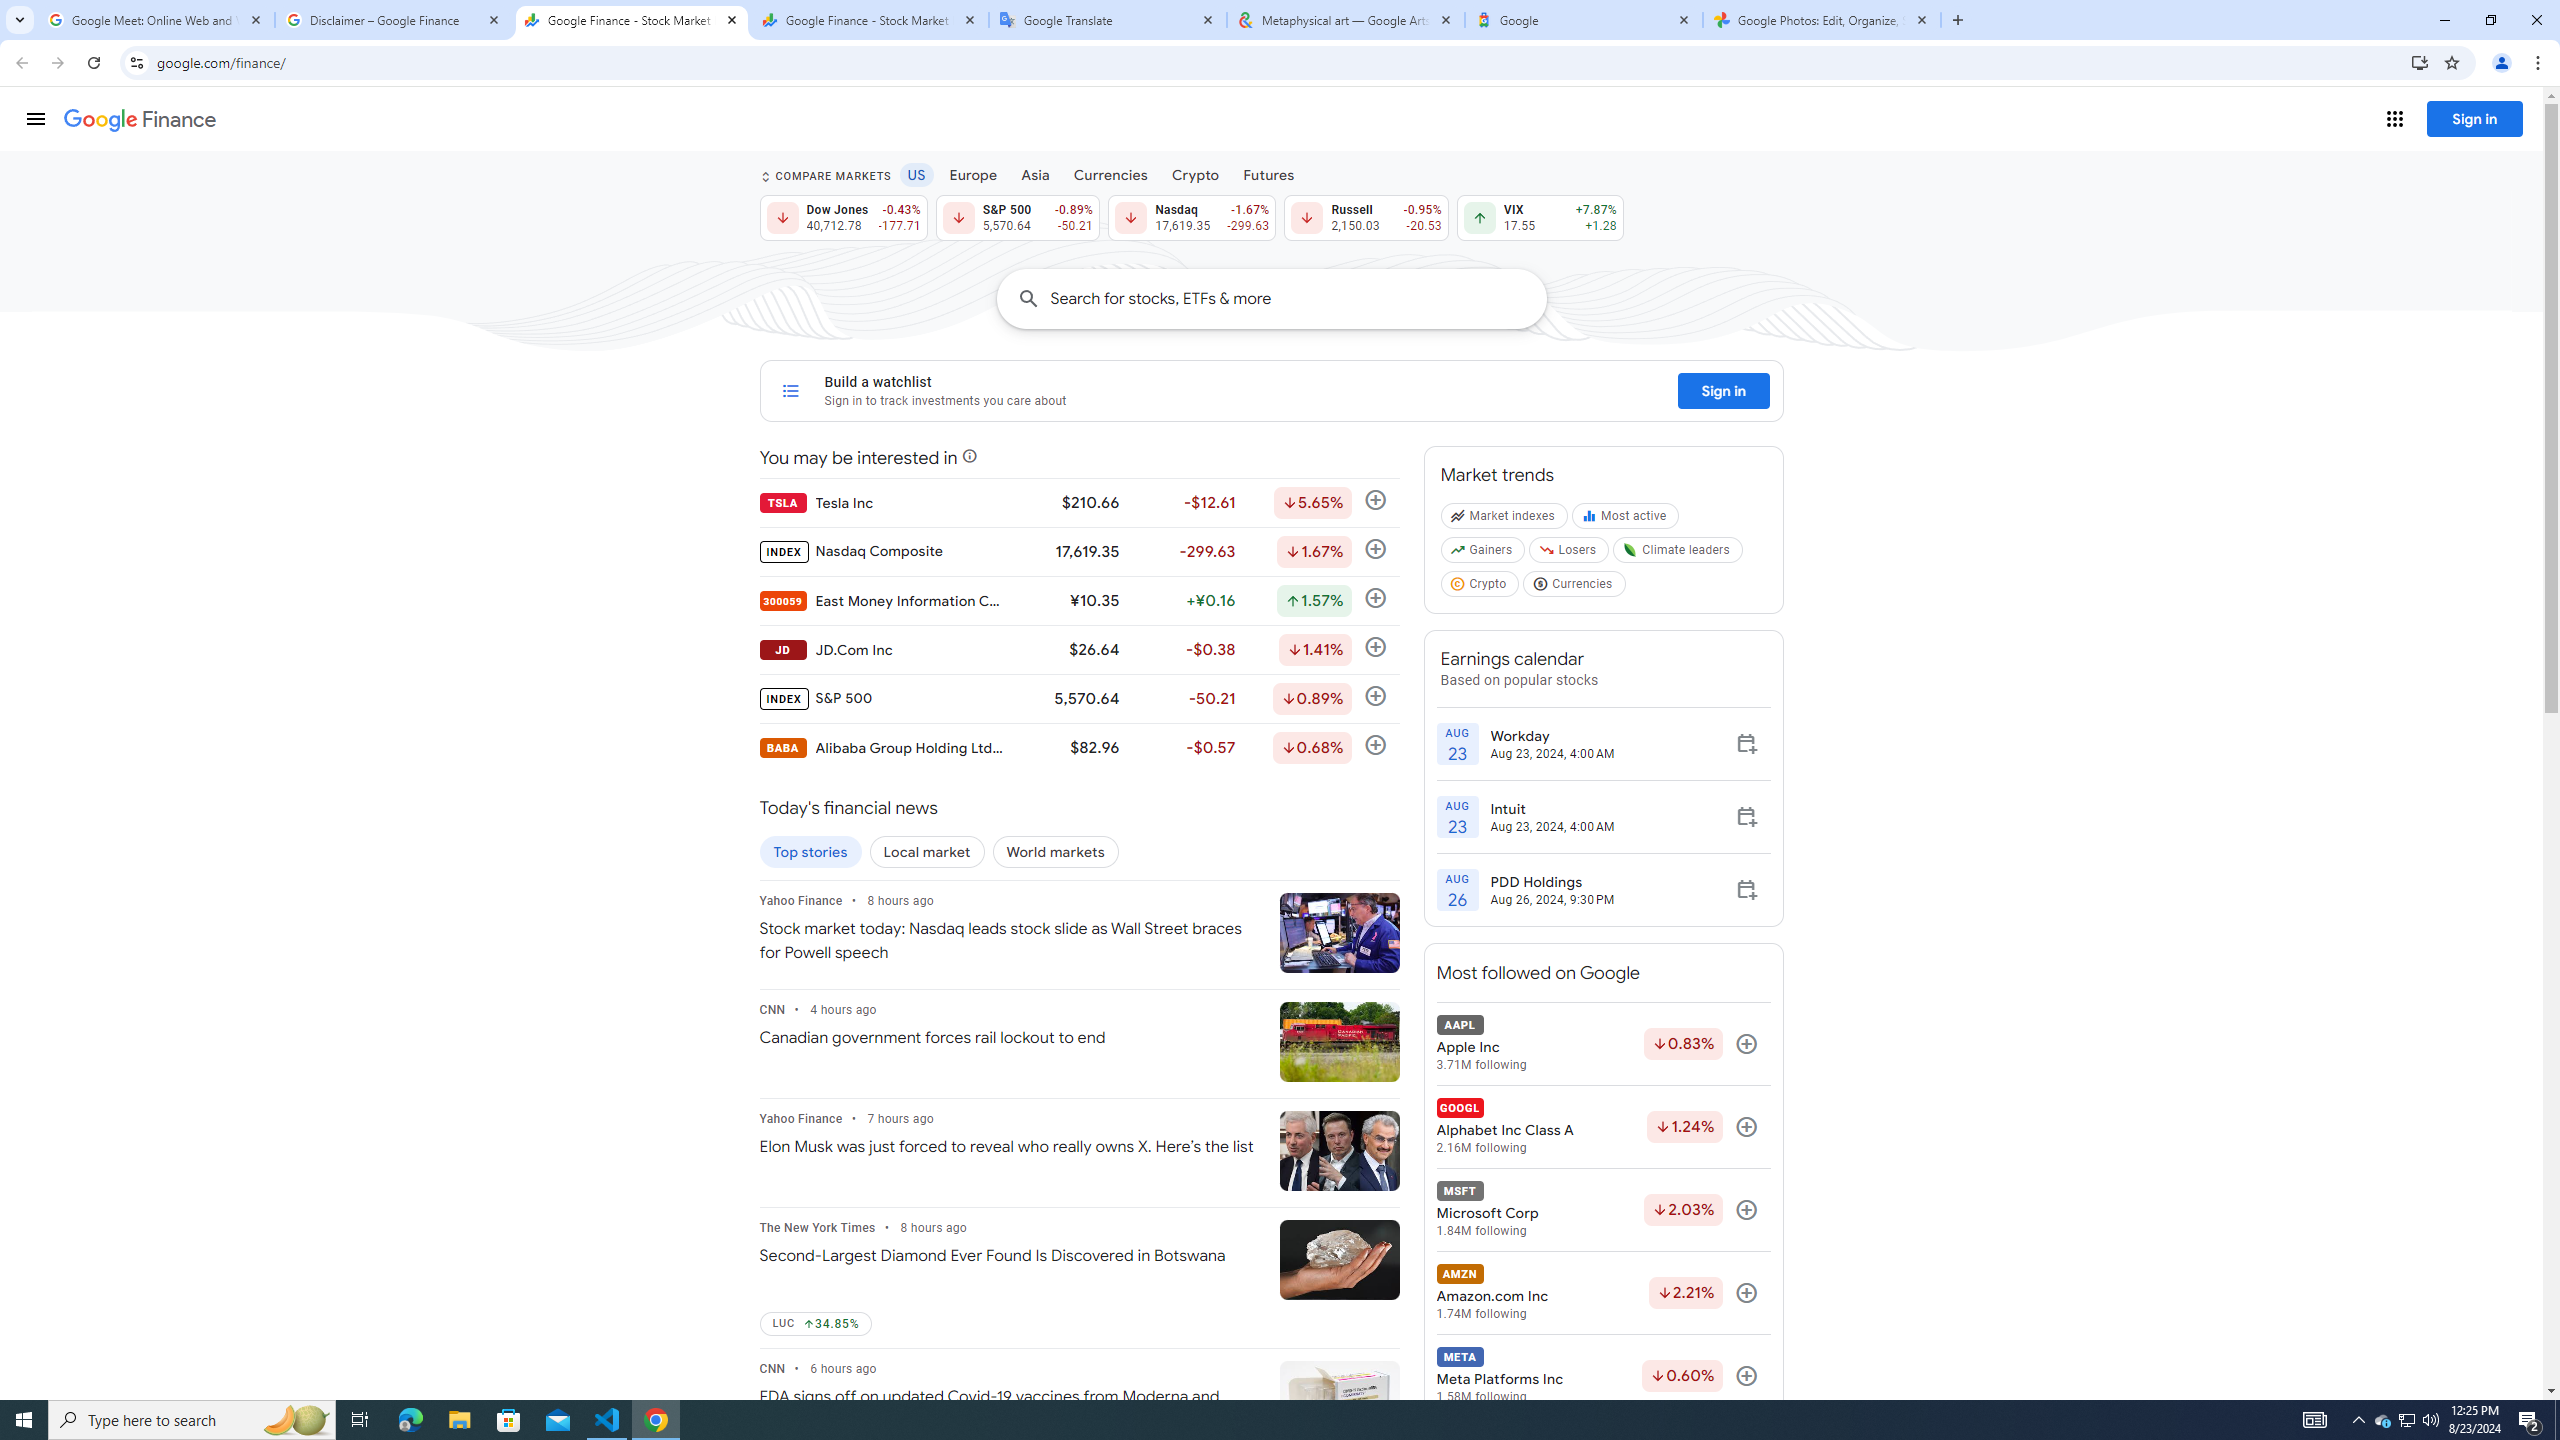 This screenshot has width=2560, height=1440. Describe the element at coordinates (1017, 217) in the screenshot. I see `S&P 500 5,570.64 Down by 0.89% -50.21` at that location.